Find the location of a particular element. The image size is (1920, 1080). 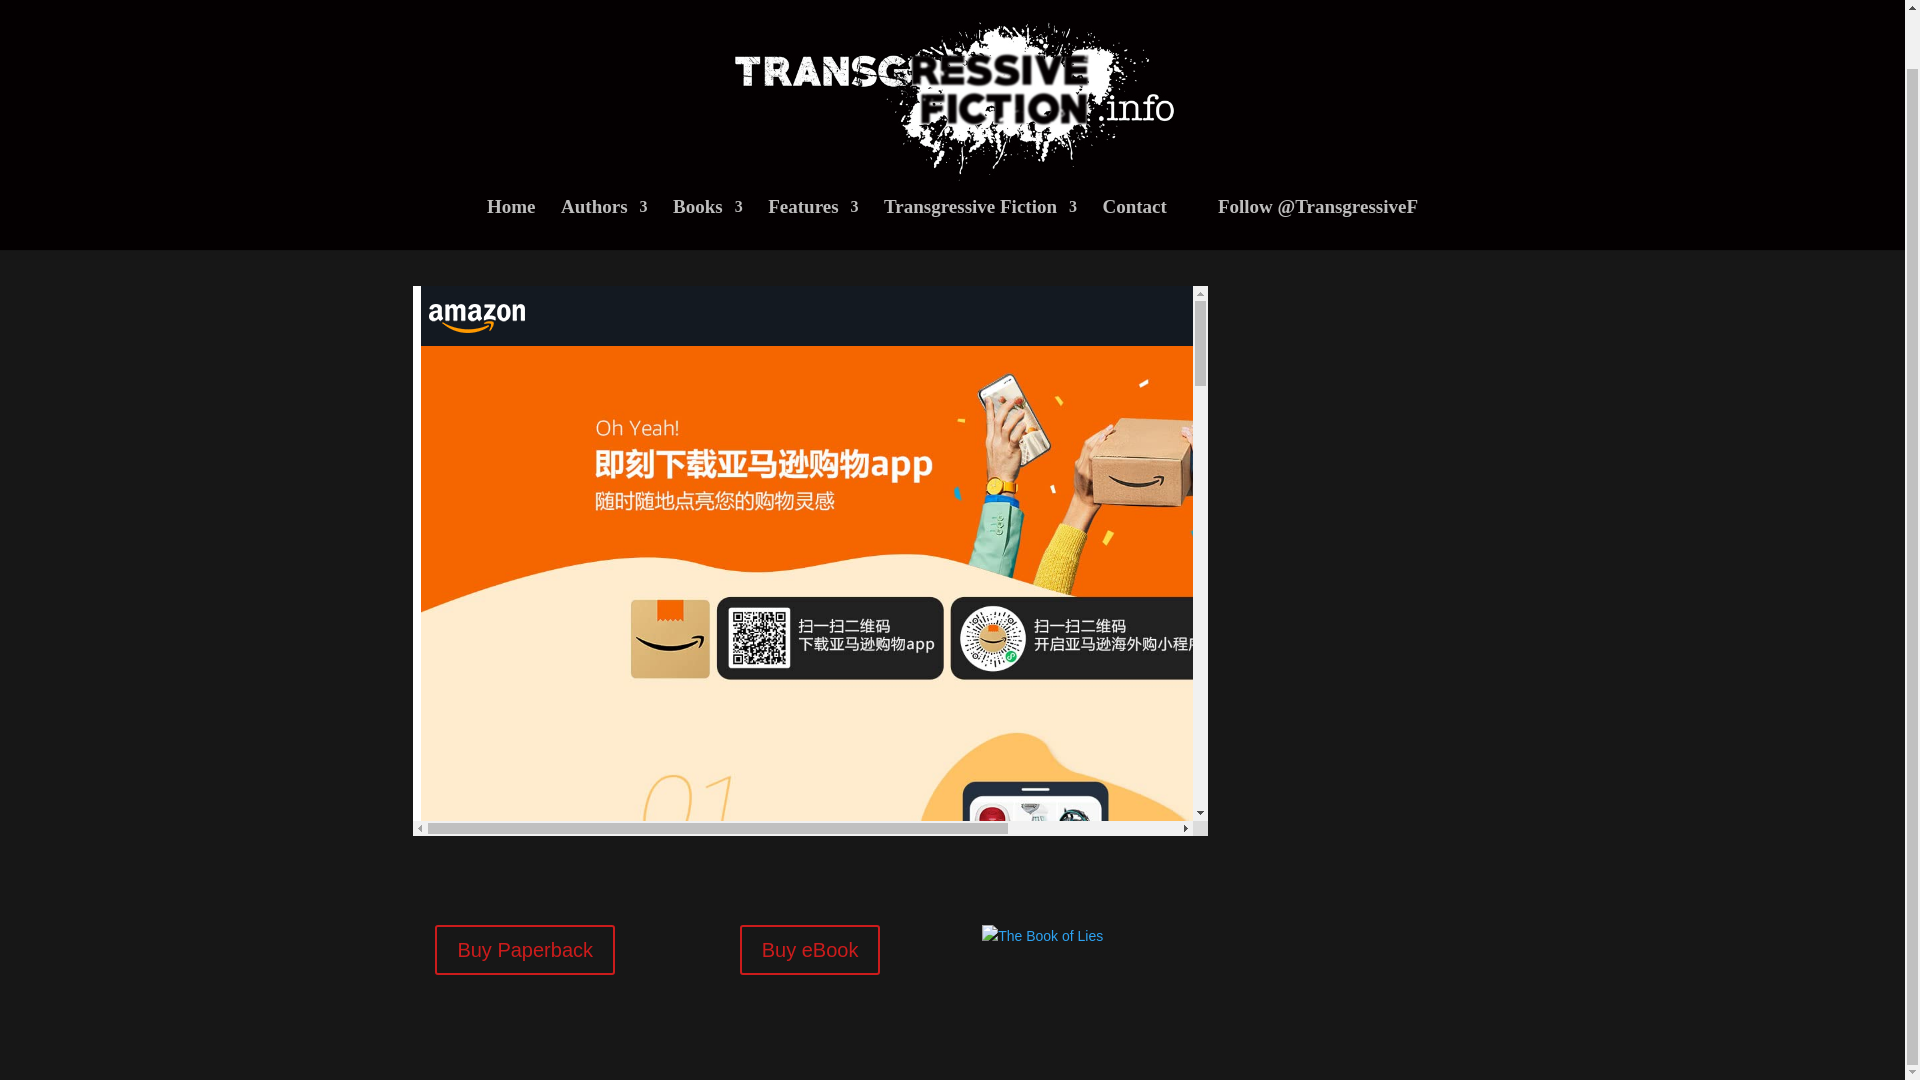

Books is located at coordinates (708, 166).